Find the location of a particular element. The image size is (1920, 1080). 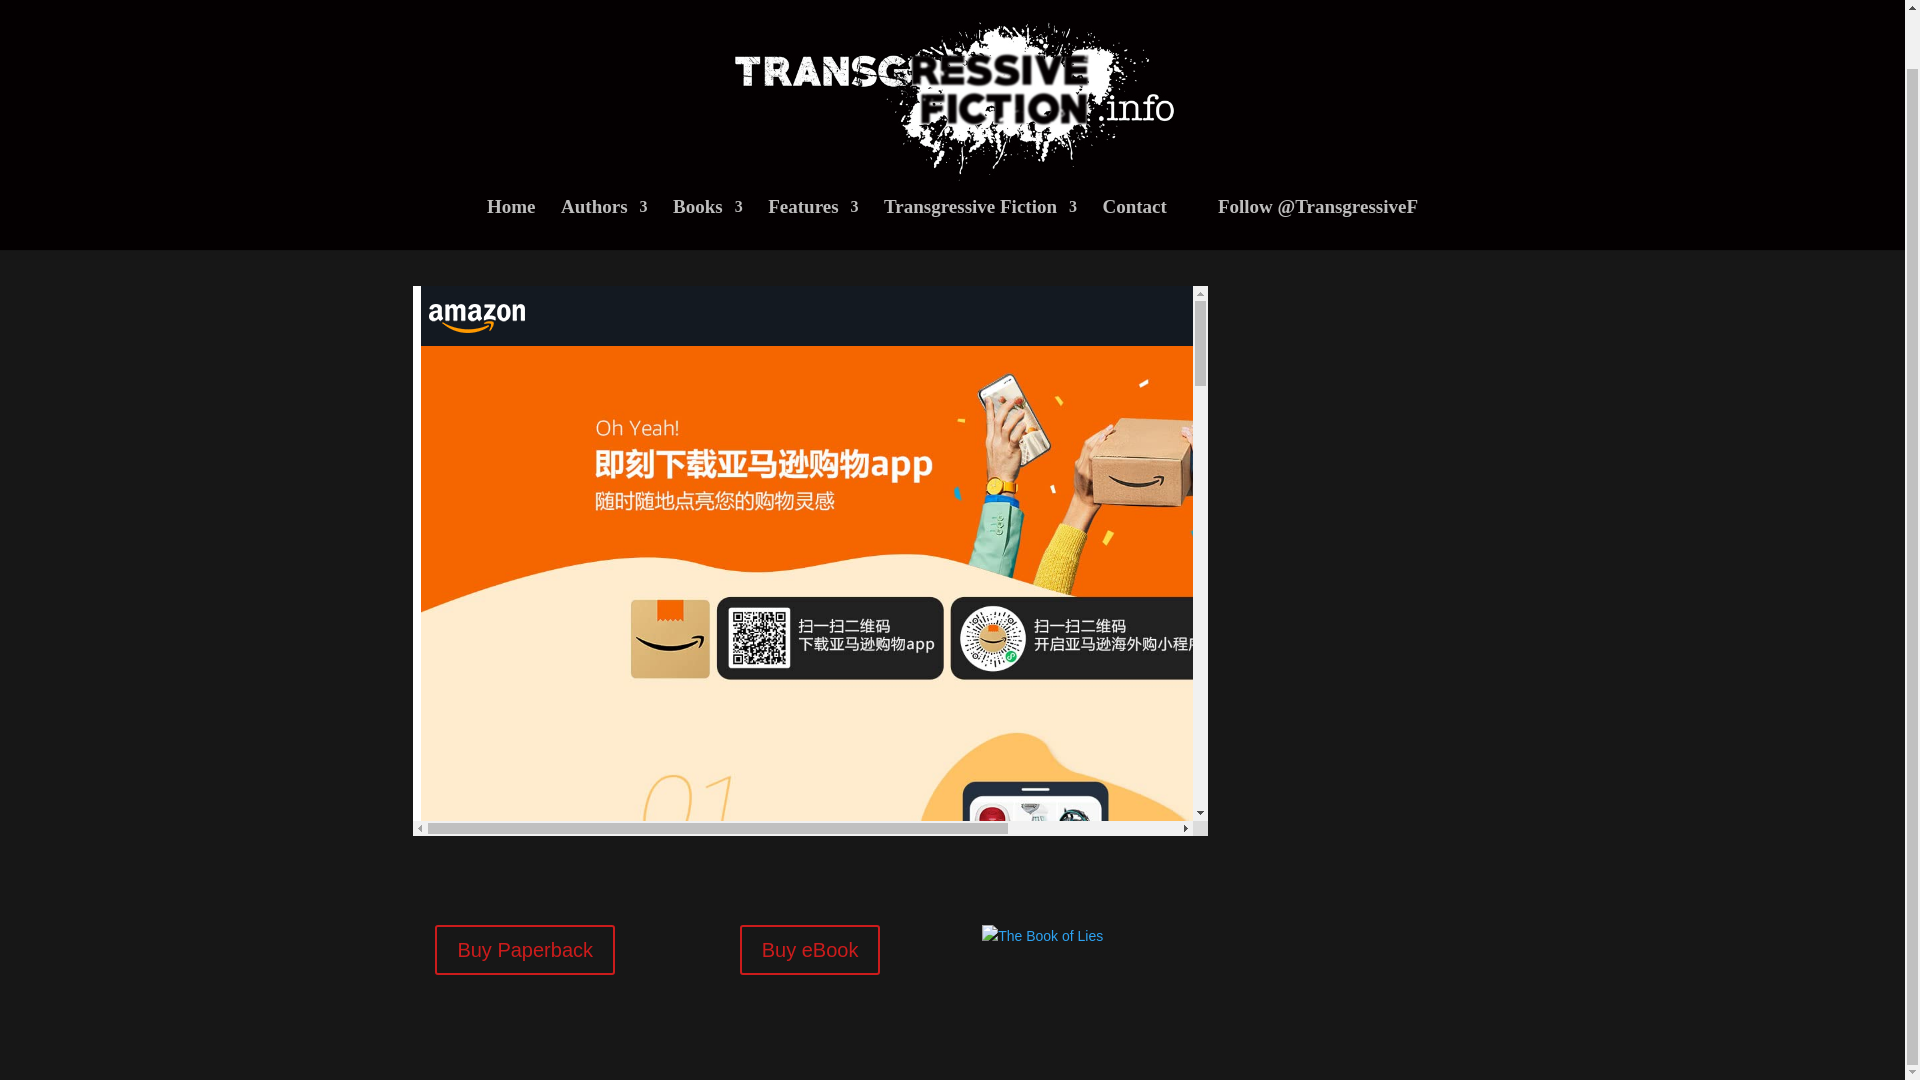

Books is located at coordinates (708, 166).